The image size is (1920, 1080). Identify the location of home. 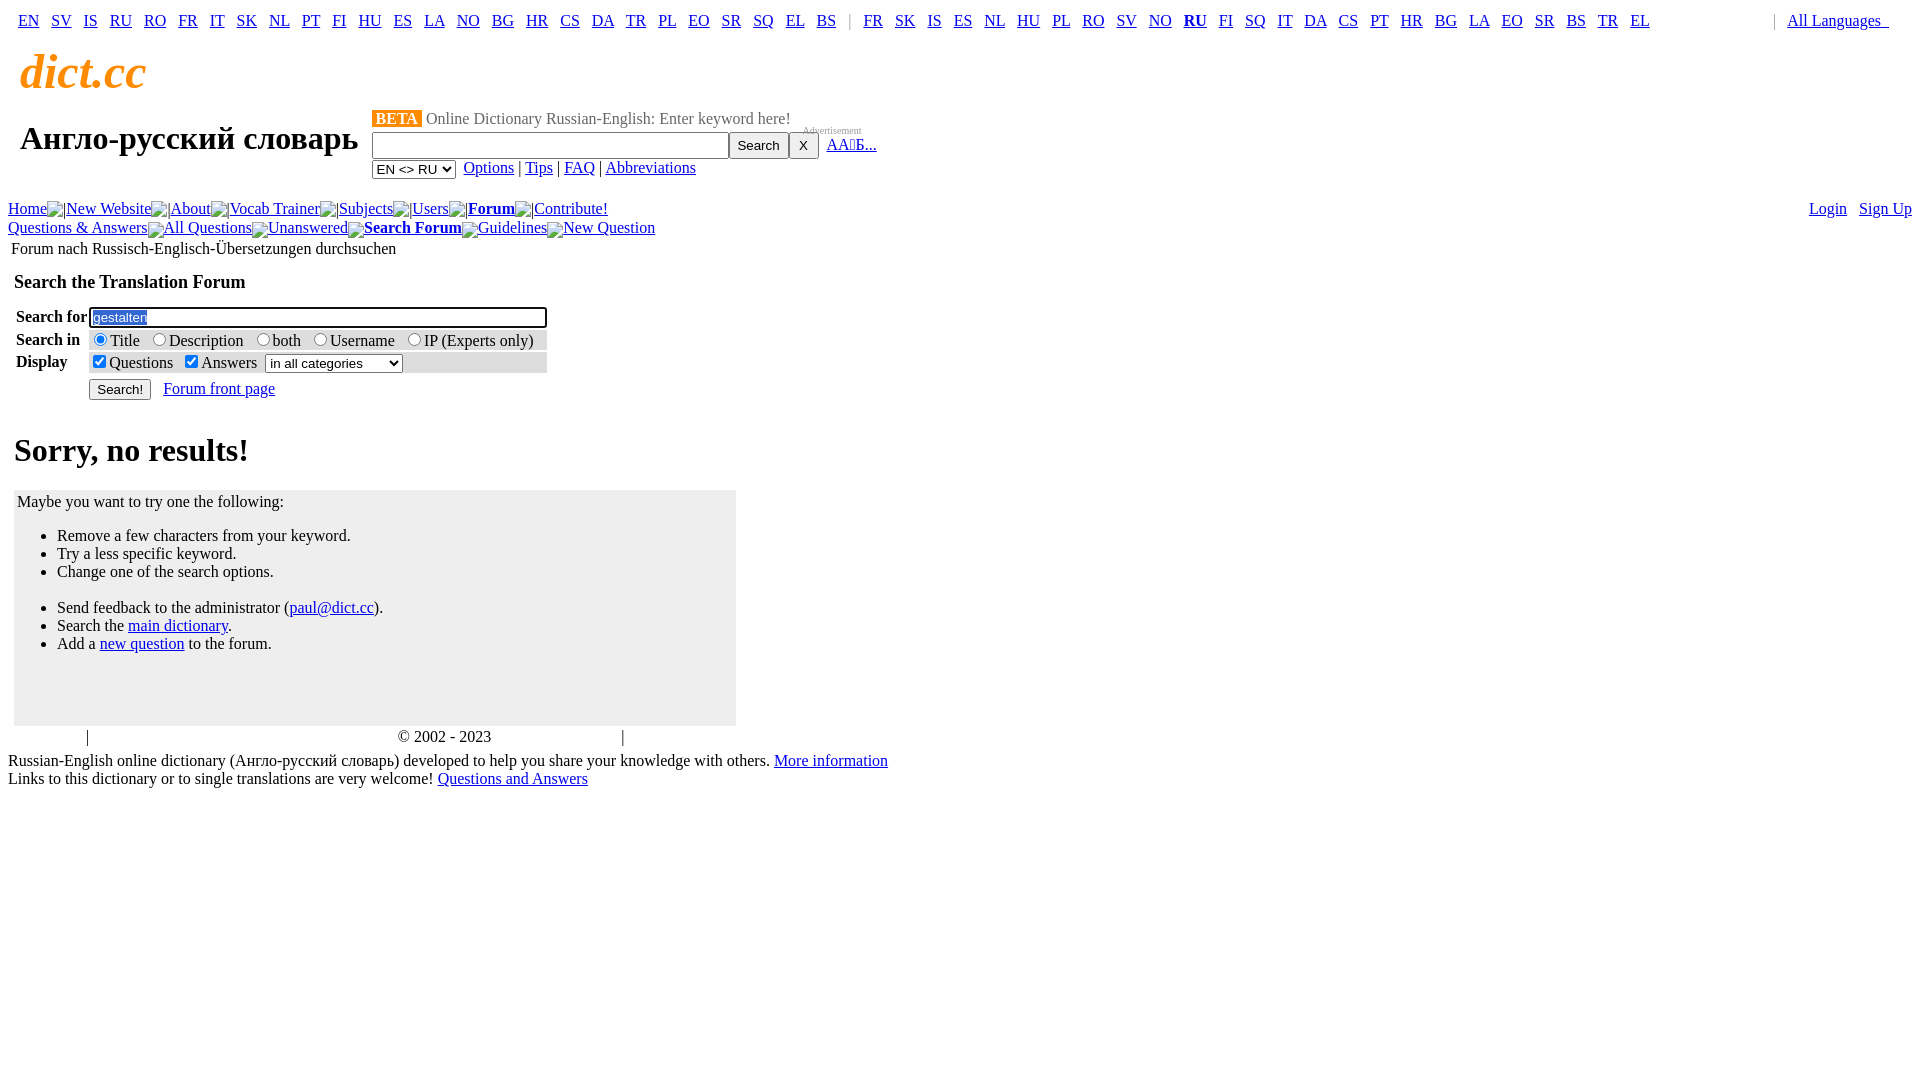
(111, 736).